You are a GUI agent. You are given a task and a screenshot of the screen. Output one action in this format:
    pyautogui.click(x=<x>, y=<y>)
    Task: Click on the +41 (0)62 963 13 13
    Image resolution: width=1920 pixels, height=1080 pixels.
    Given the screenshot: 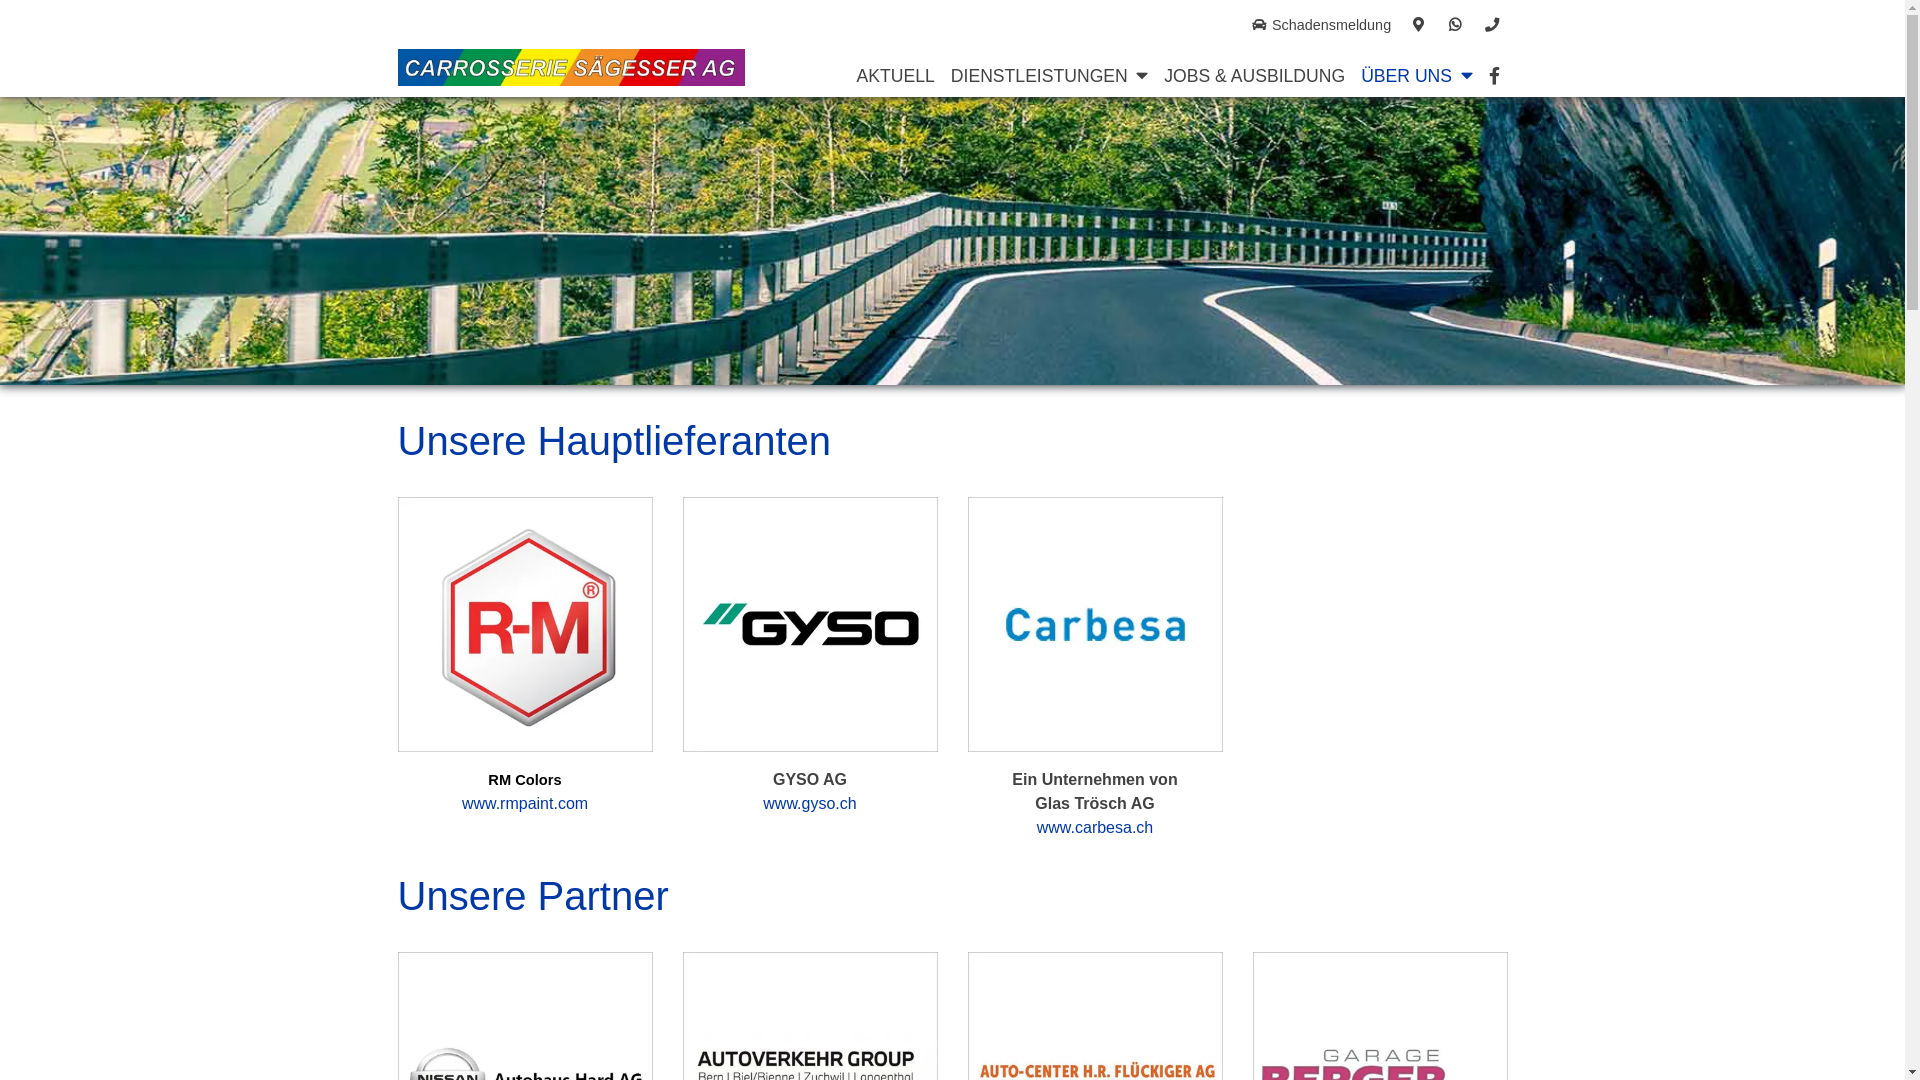 What is the action you would take?
    pyautogui.click(x=1492, y=26)
    